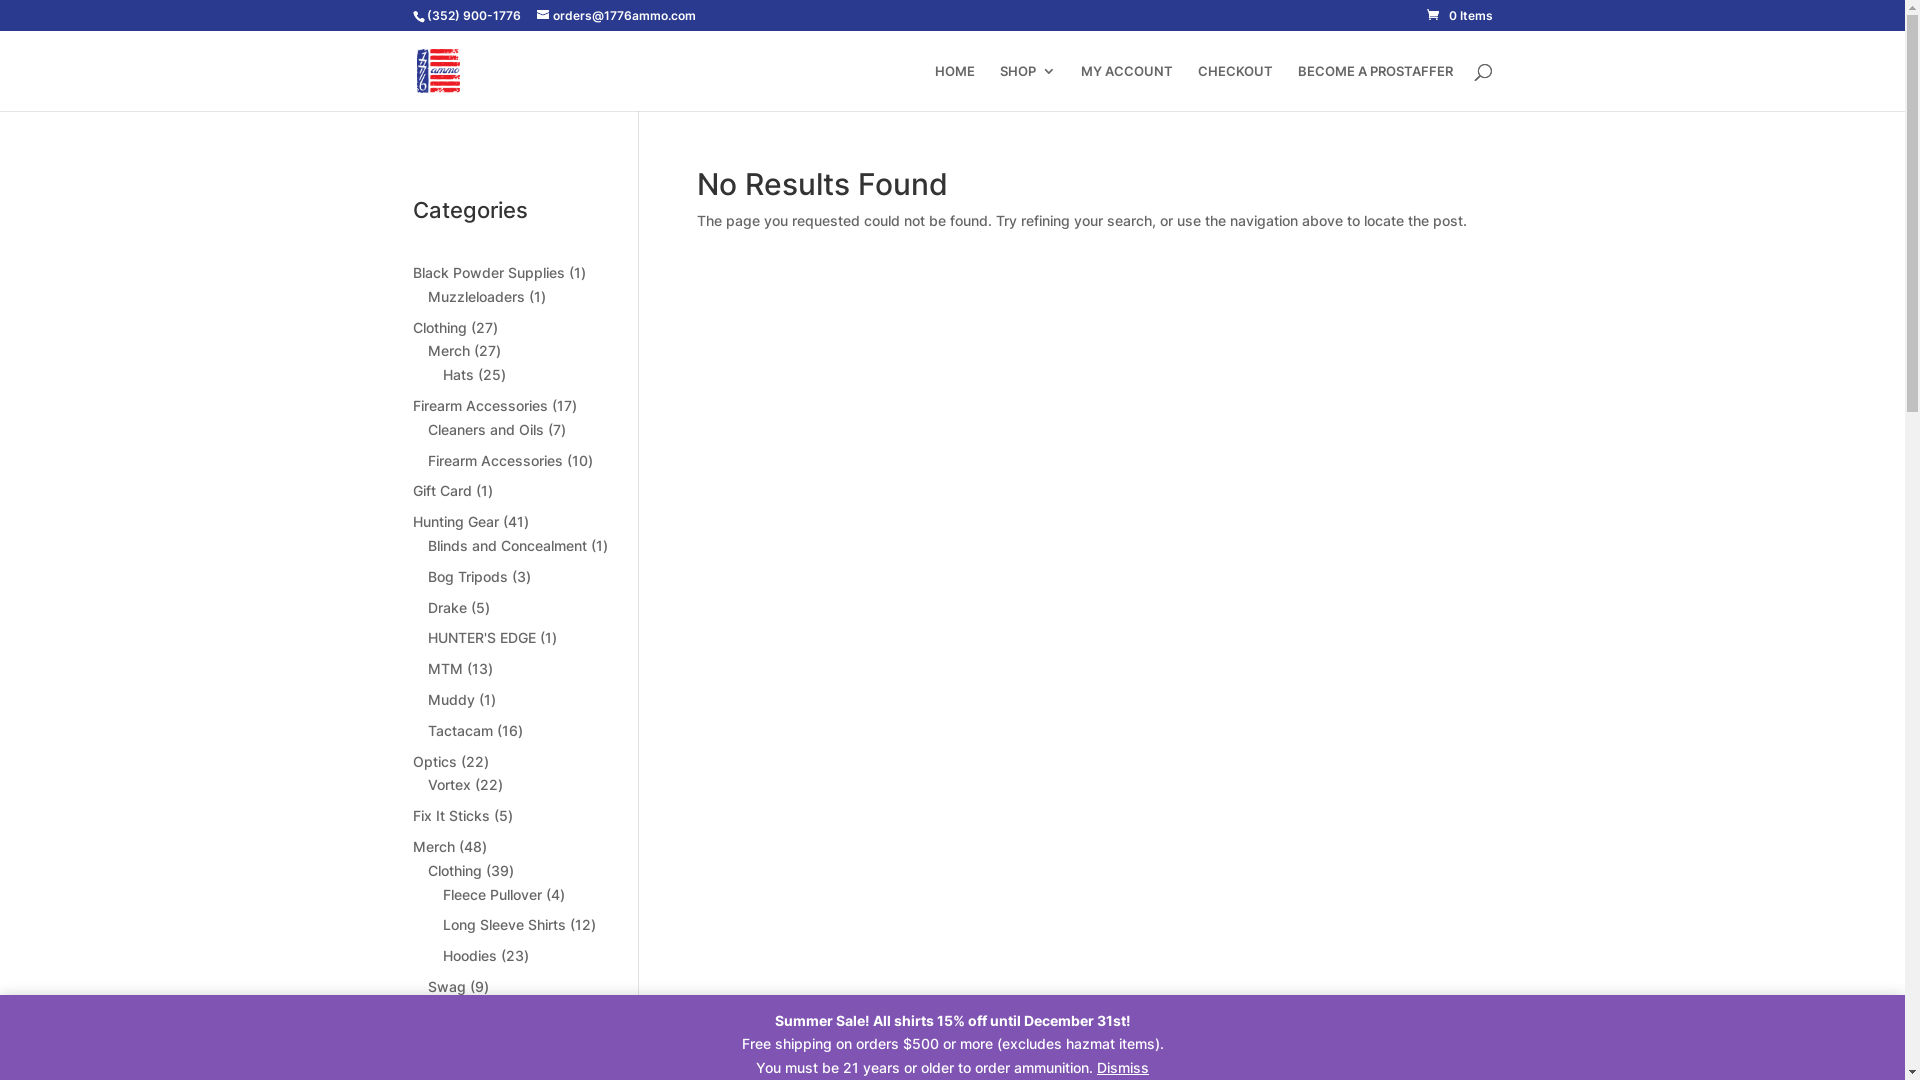 The width and height of the screenshot is (1920, 1080). I want to click on Merch, so click(433, 846).